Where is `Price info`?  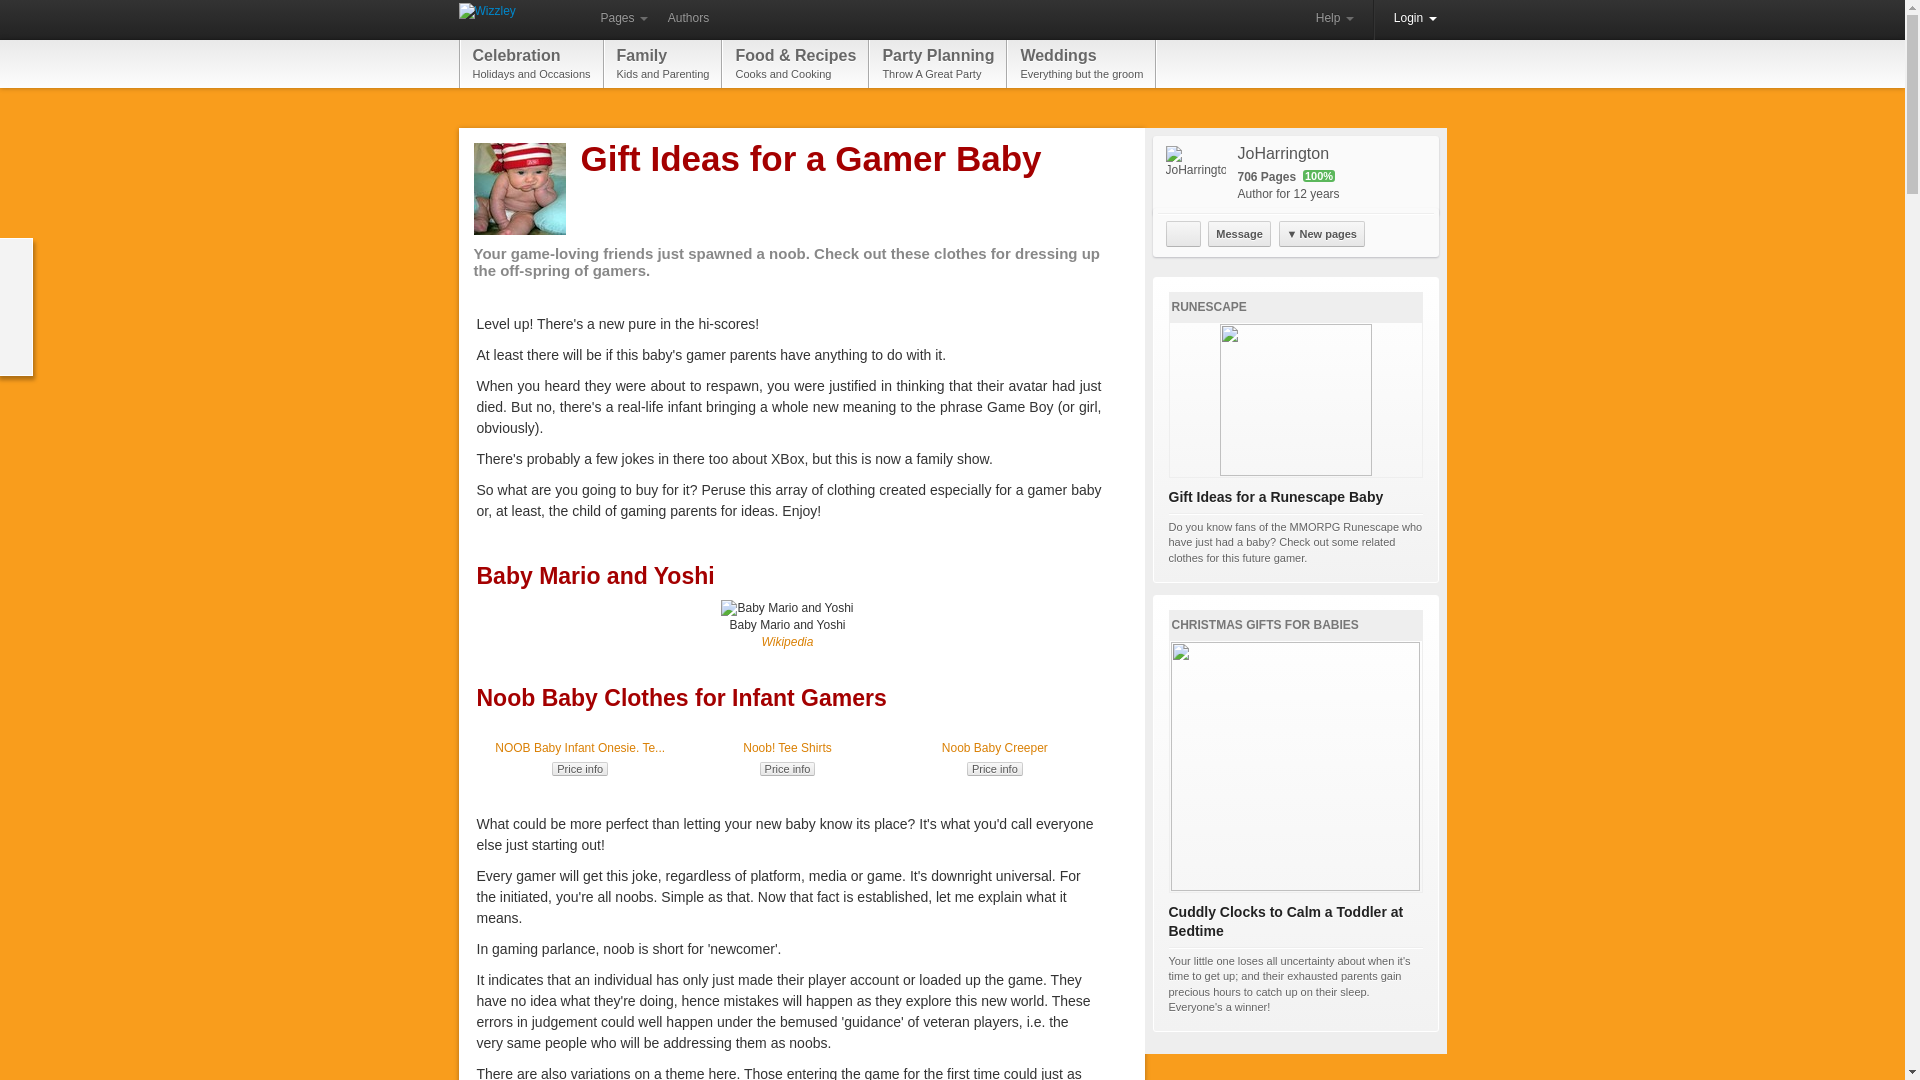 Price info is located at coordinates (788, 769).